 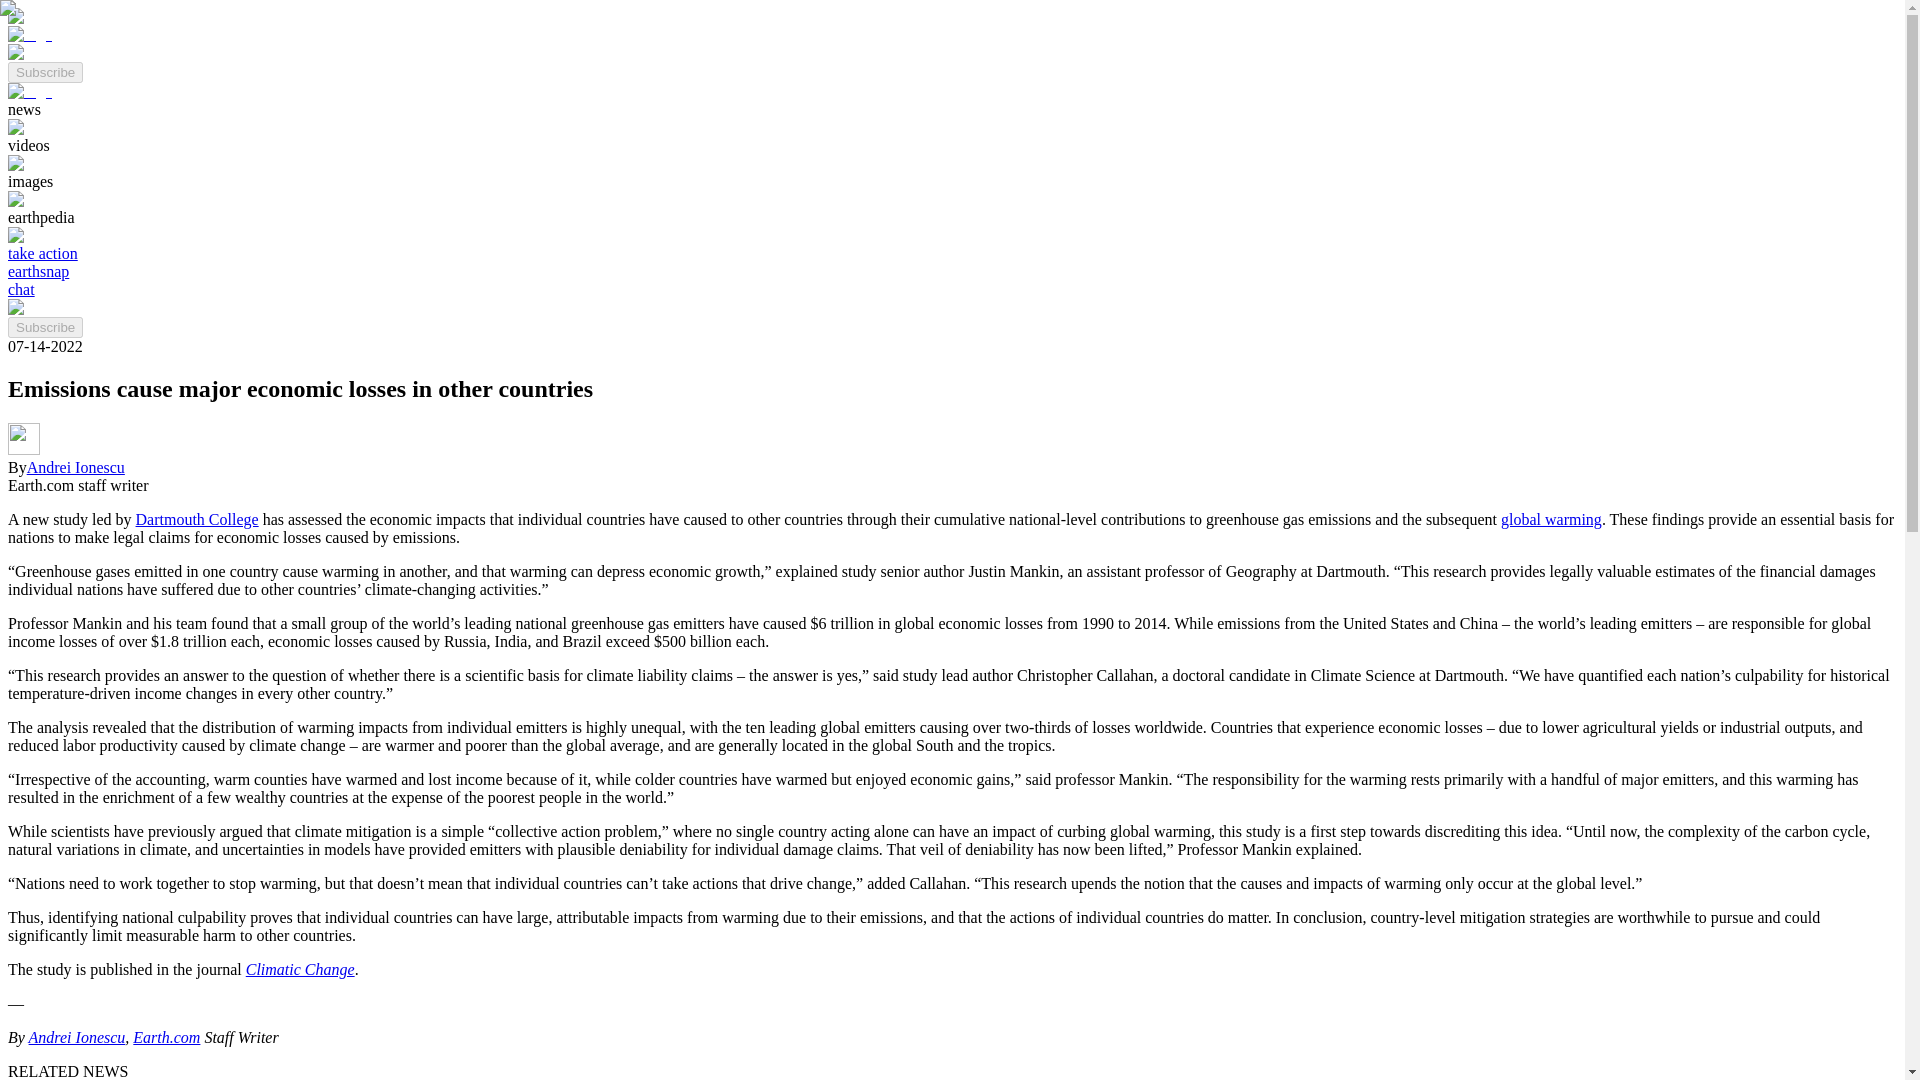 What do you see at coordinates (166, 1038) in the screenshot?
I see `Earth.com` at bounding box center [166, 1038].